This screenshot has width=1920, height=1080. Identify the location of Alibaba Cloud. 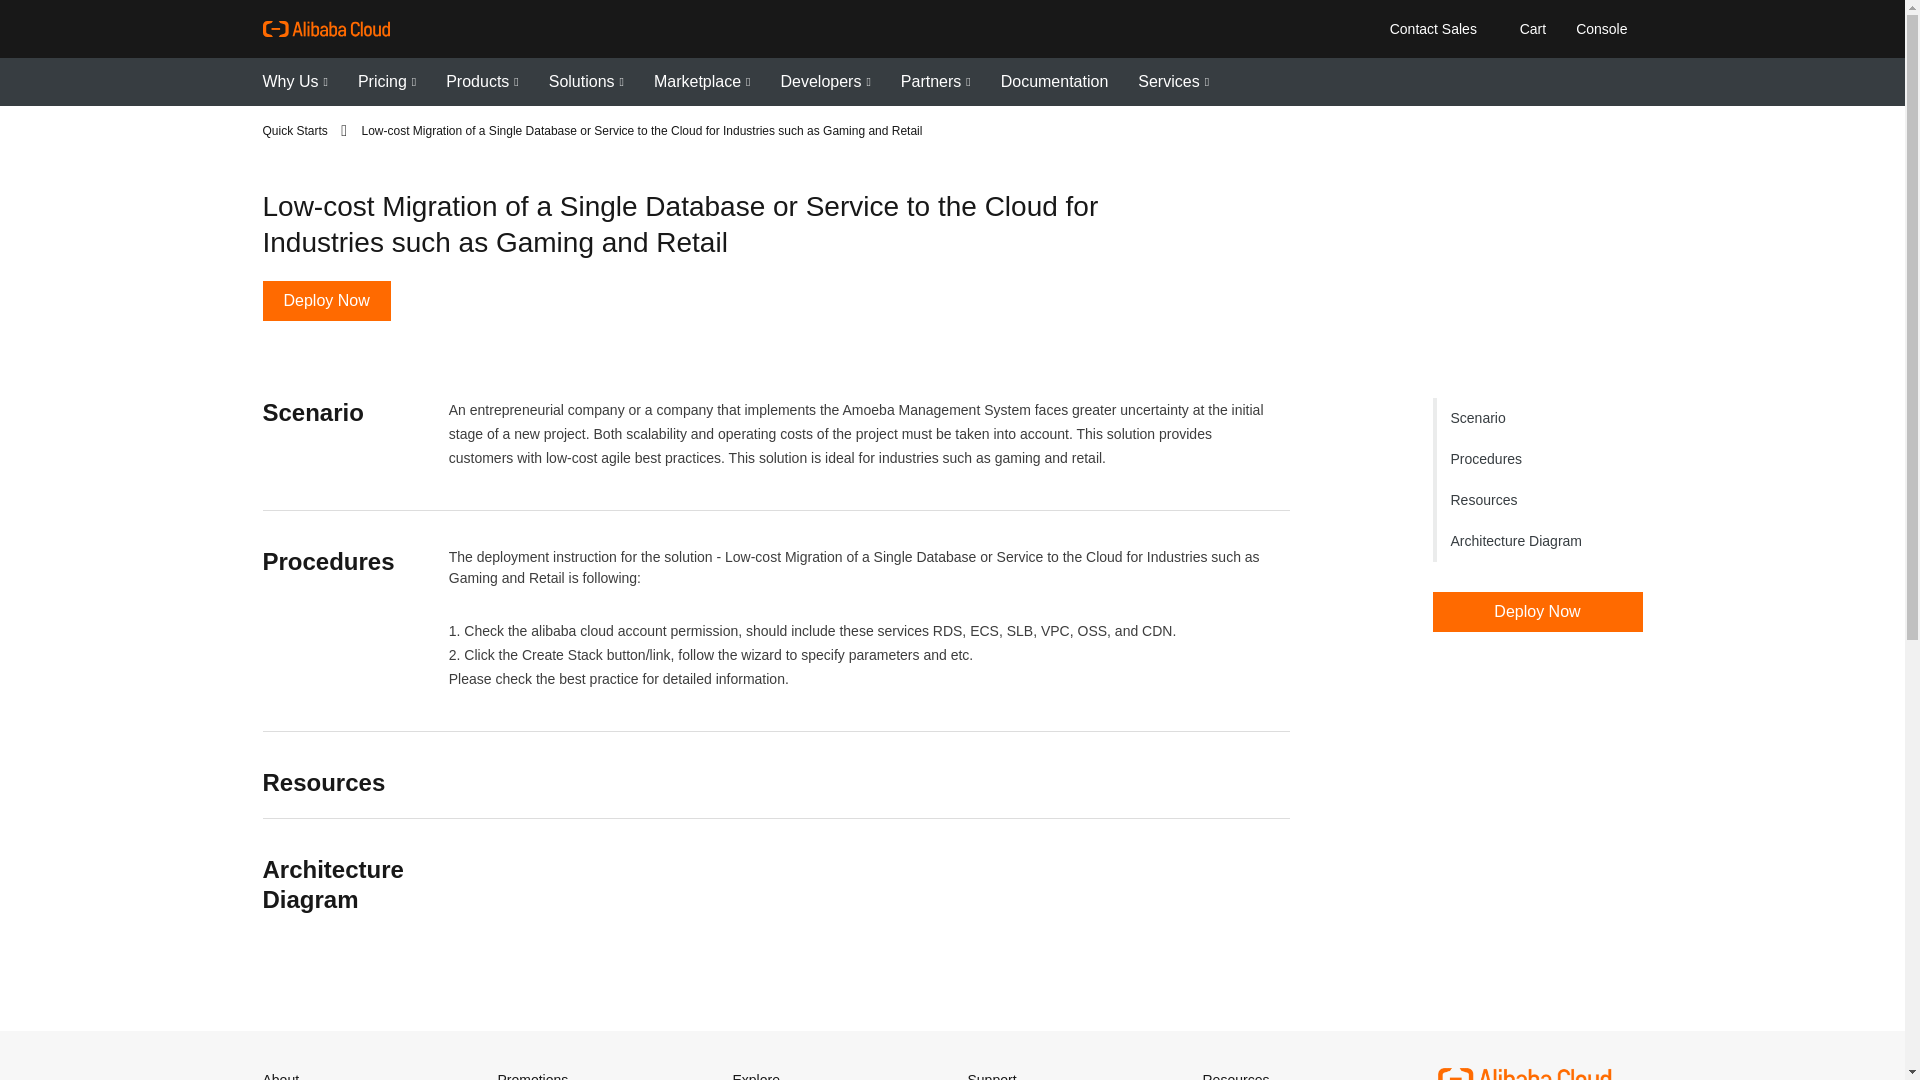
(325, 29).